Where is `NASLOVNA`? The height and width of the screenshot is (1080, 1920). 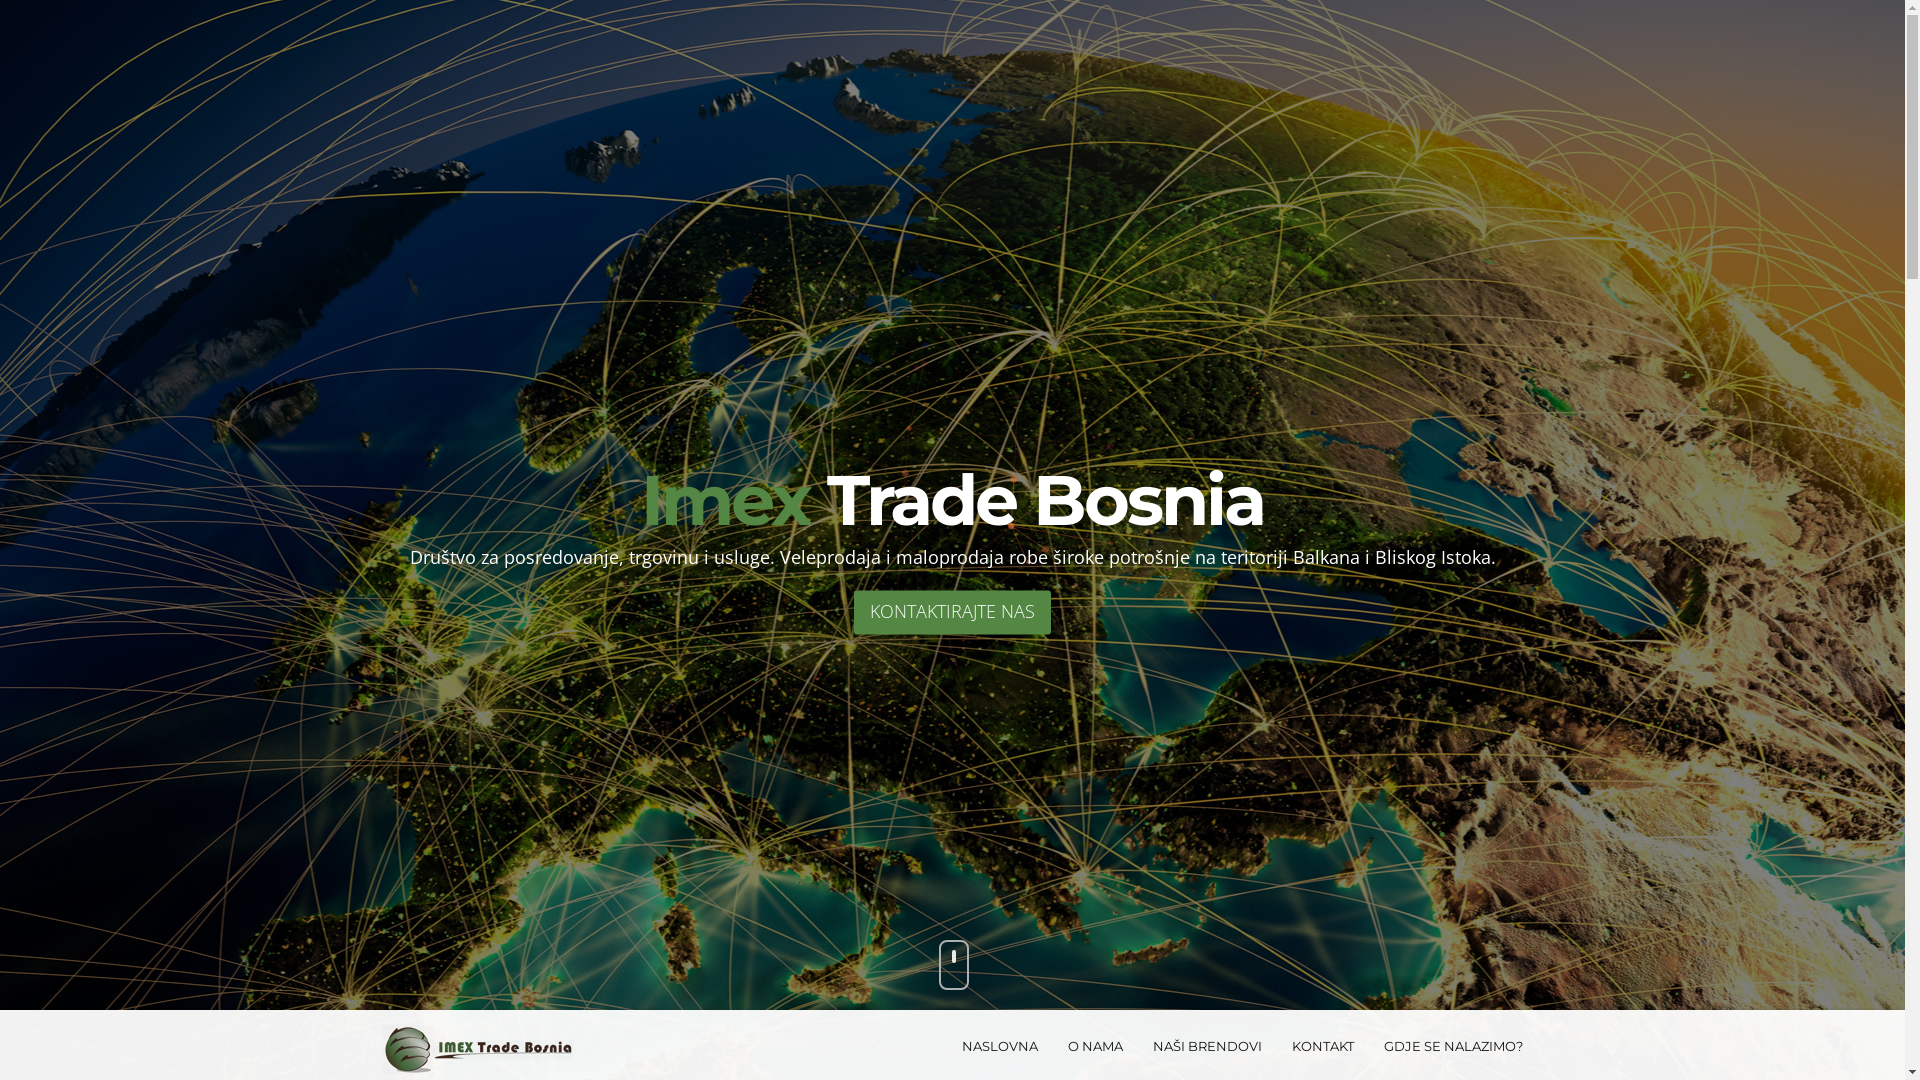 NASLOVNA is located at coordinates (999, 1046).